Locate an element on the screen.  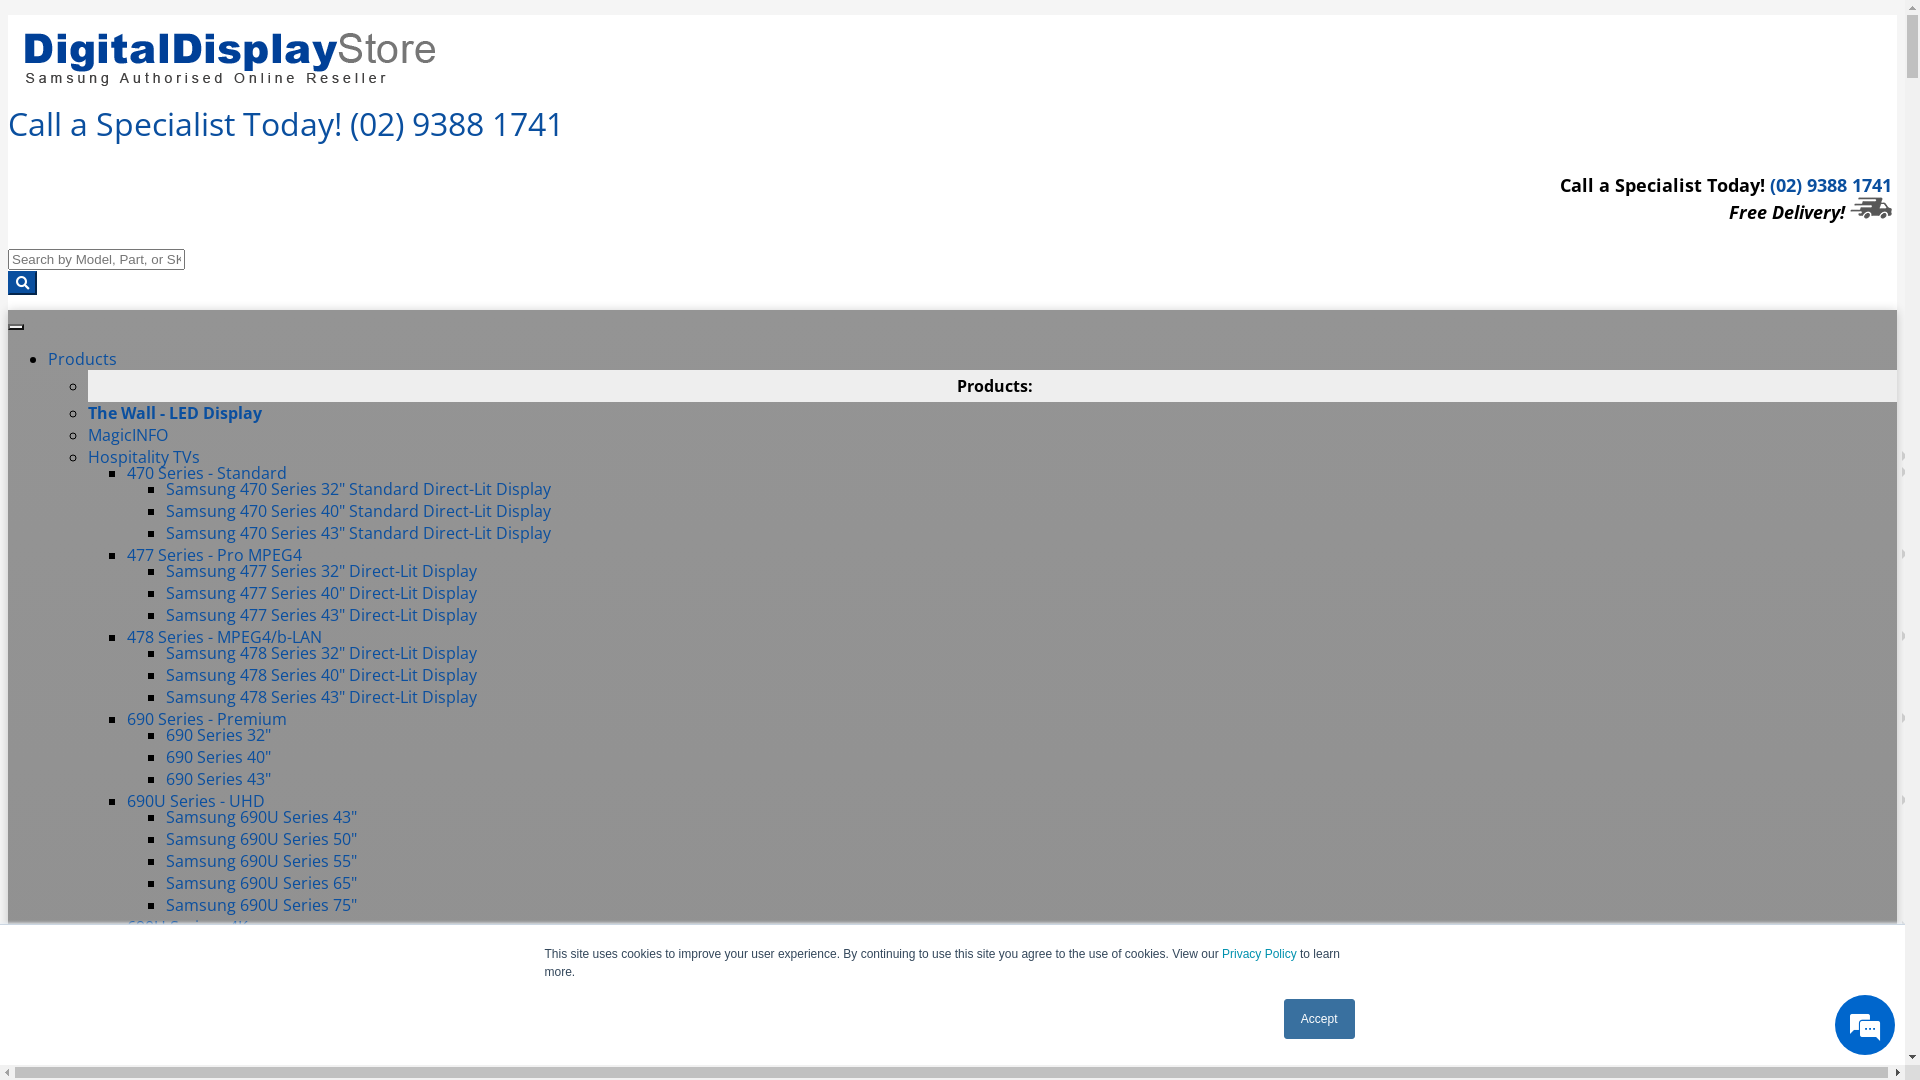
Privacy Policy is located at coordinates (1260, 954).